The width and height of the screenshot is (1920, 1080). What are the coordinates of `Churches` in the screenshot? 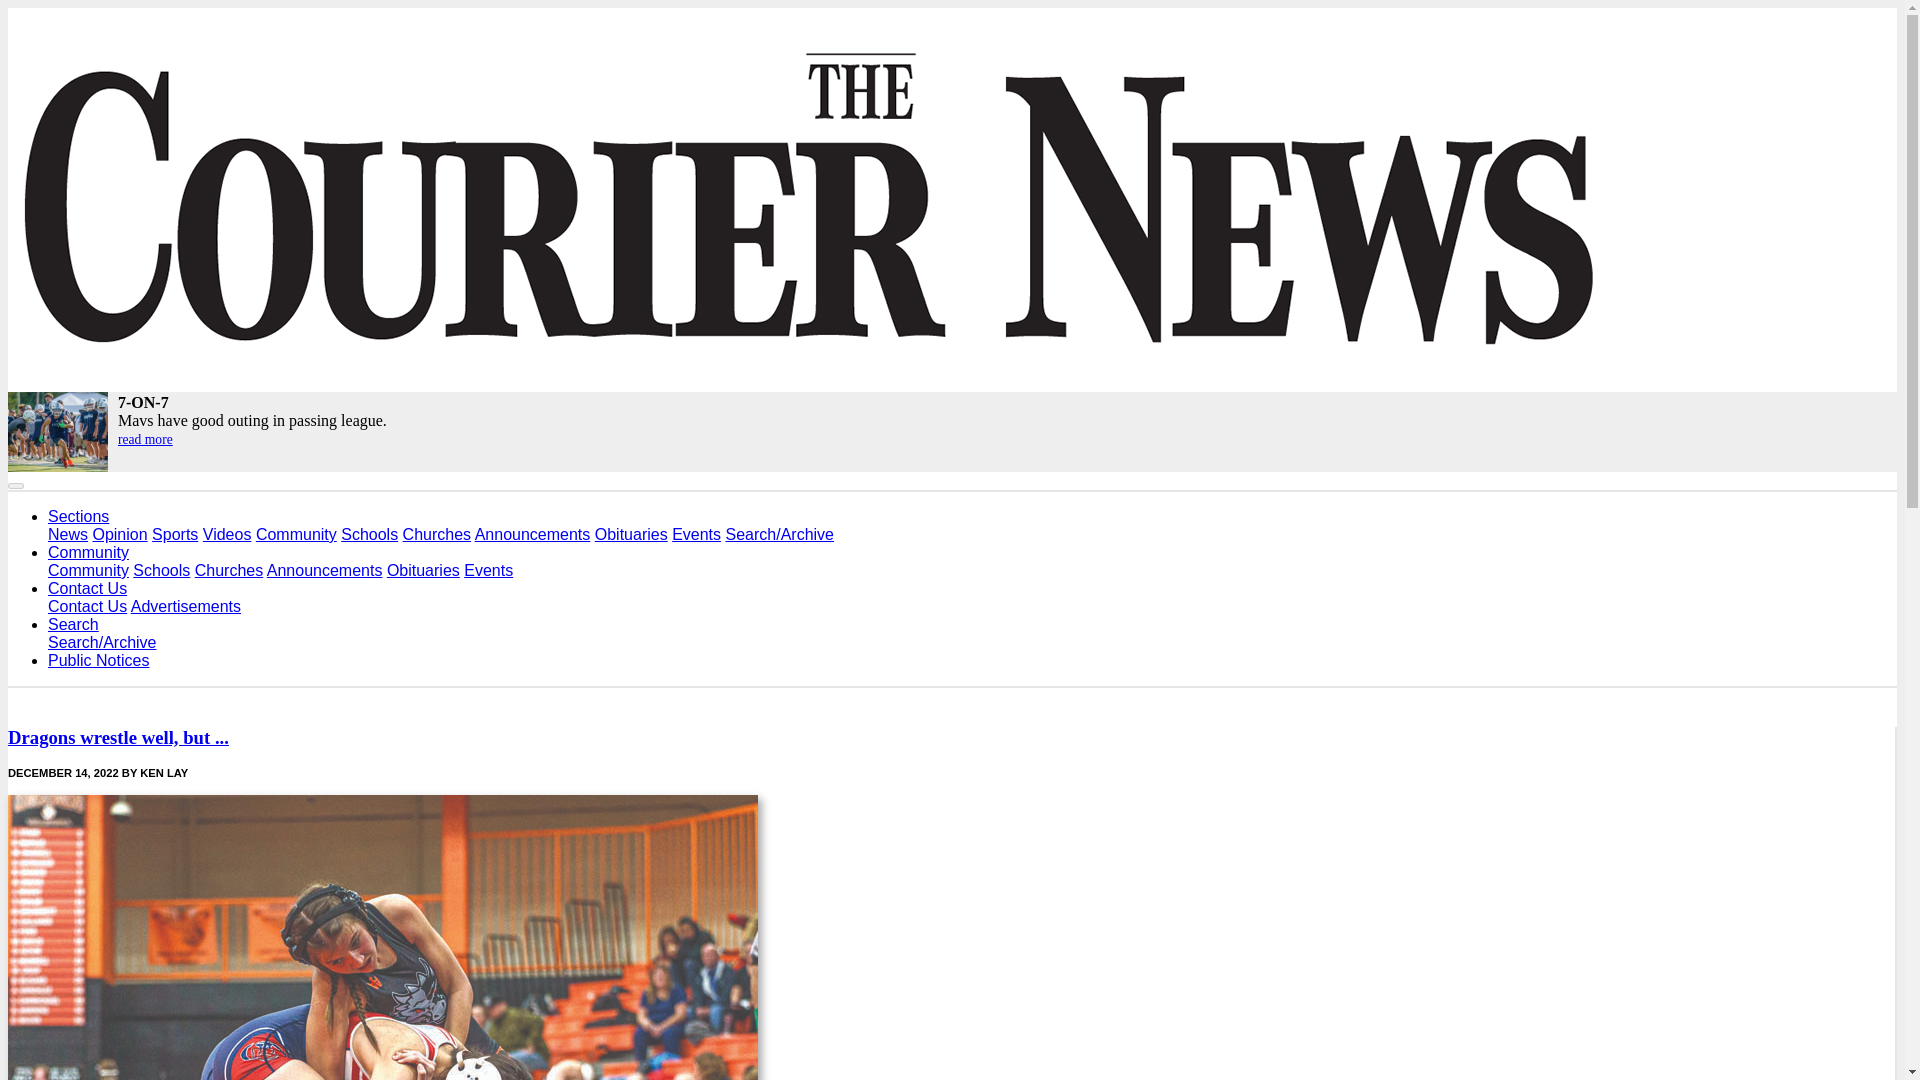 It's located at (229, 570).